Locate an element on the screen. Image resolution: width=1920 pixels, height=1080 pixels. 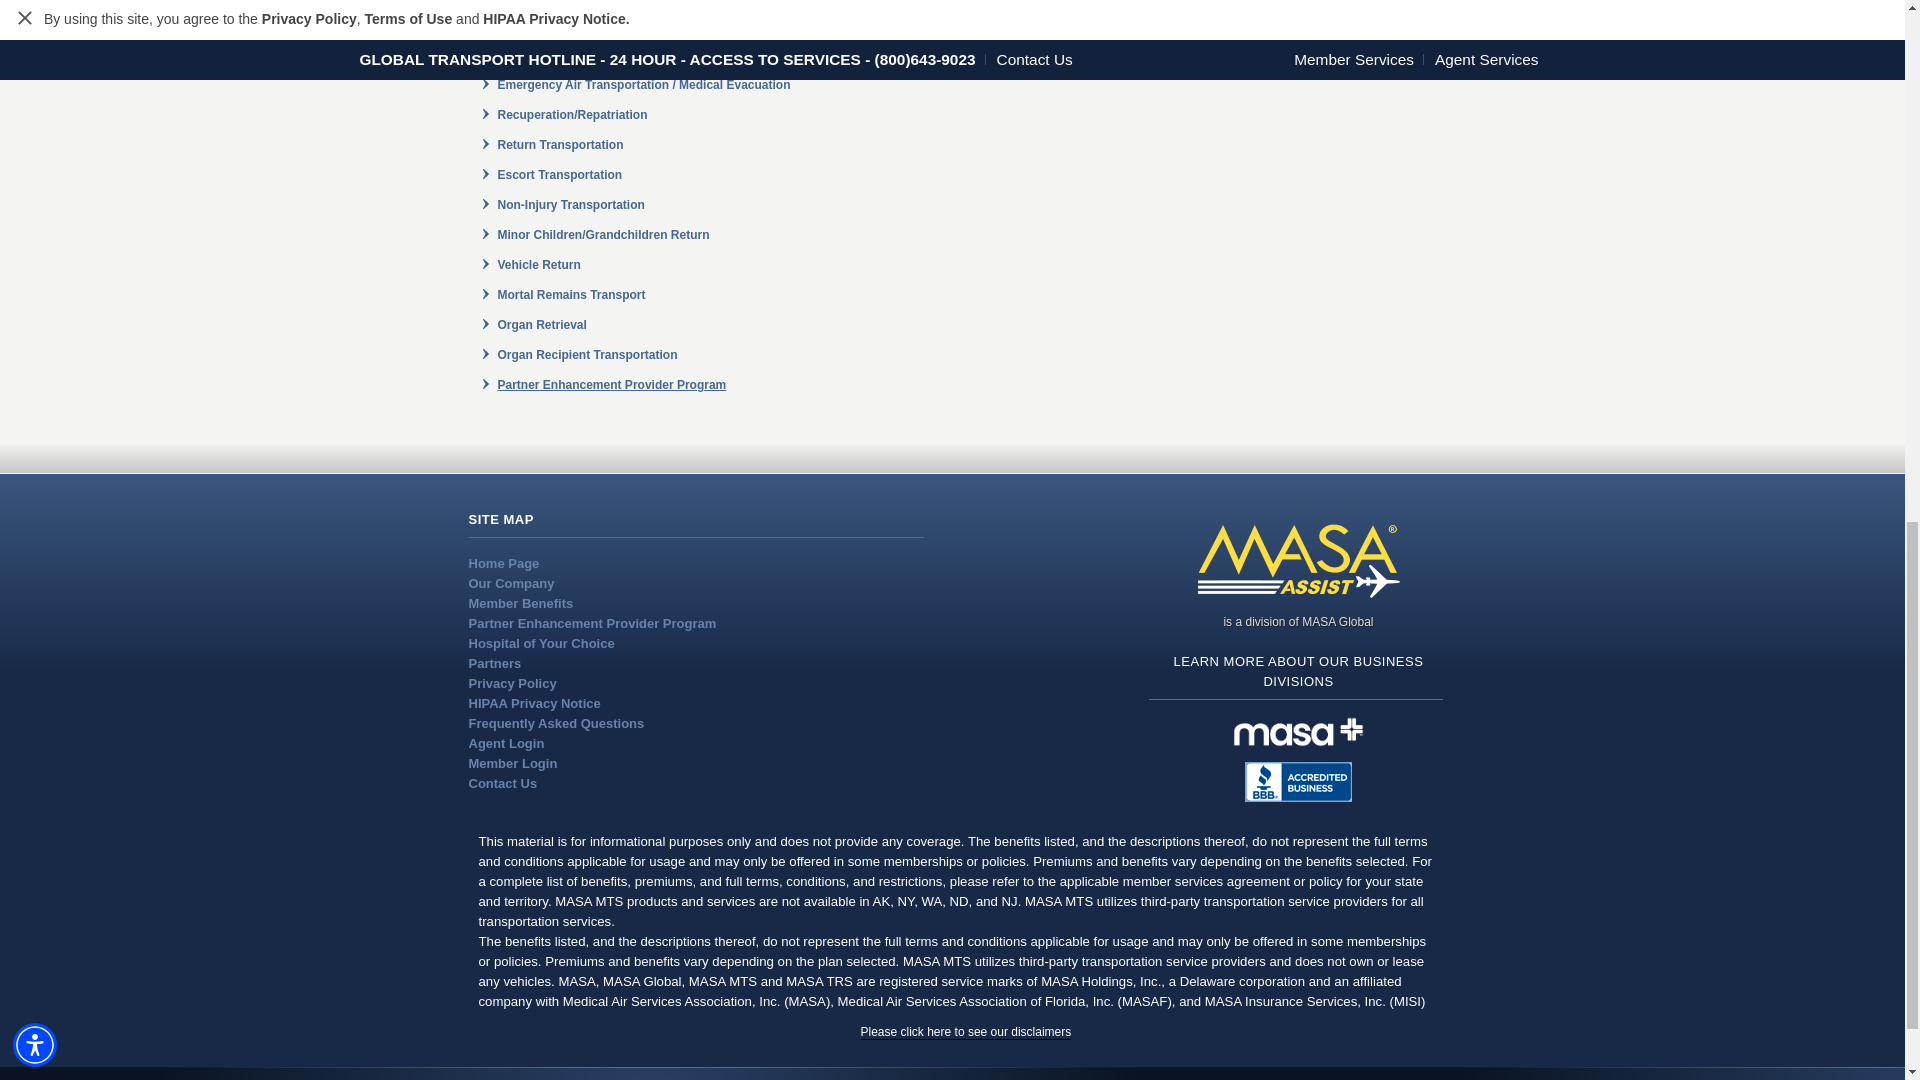
BENEFITS is located at coordinates (952, 8).